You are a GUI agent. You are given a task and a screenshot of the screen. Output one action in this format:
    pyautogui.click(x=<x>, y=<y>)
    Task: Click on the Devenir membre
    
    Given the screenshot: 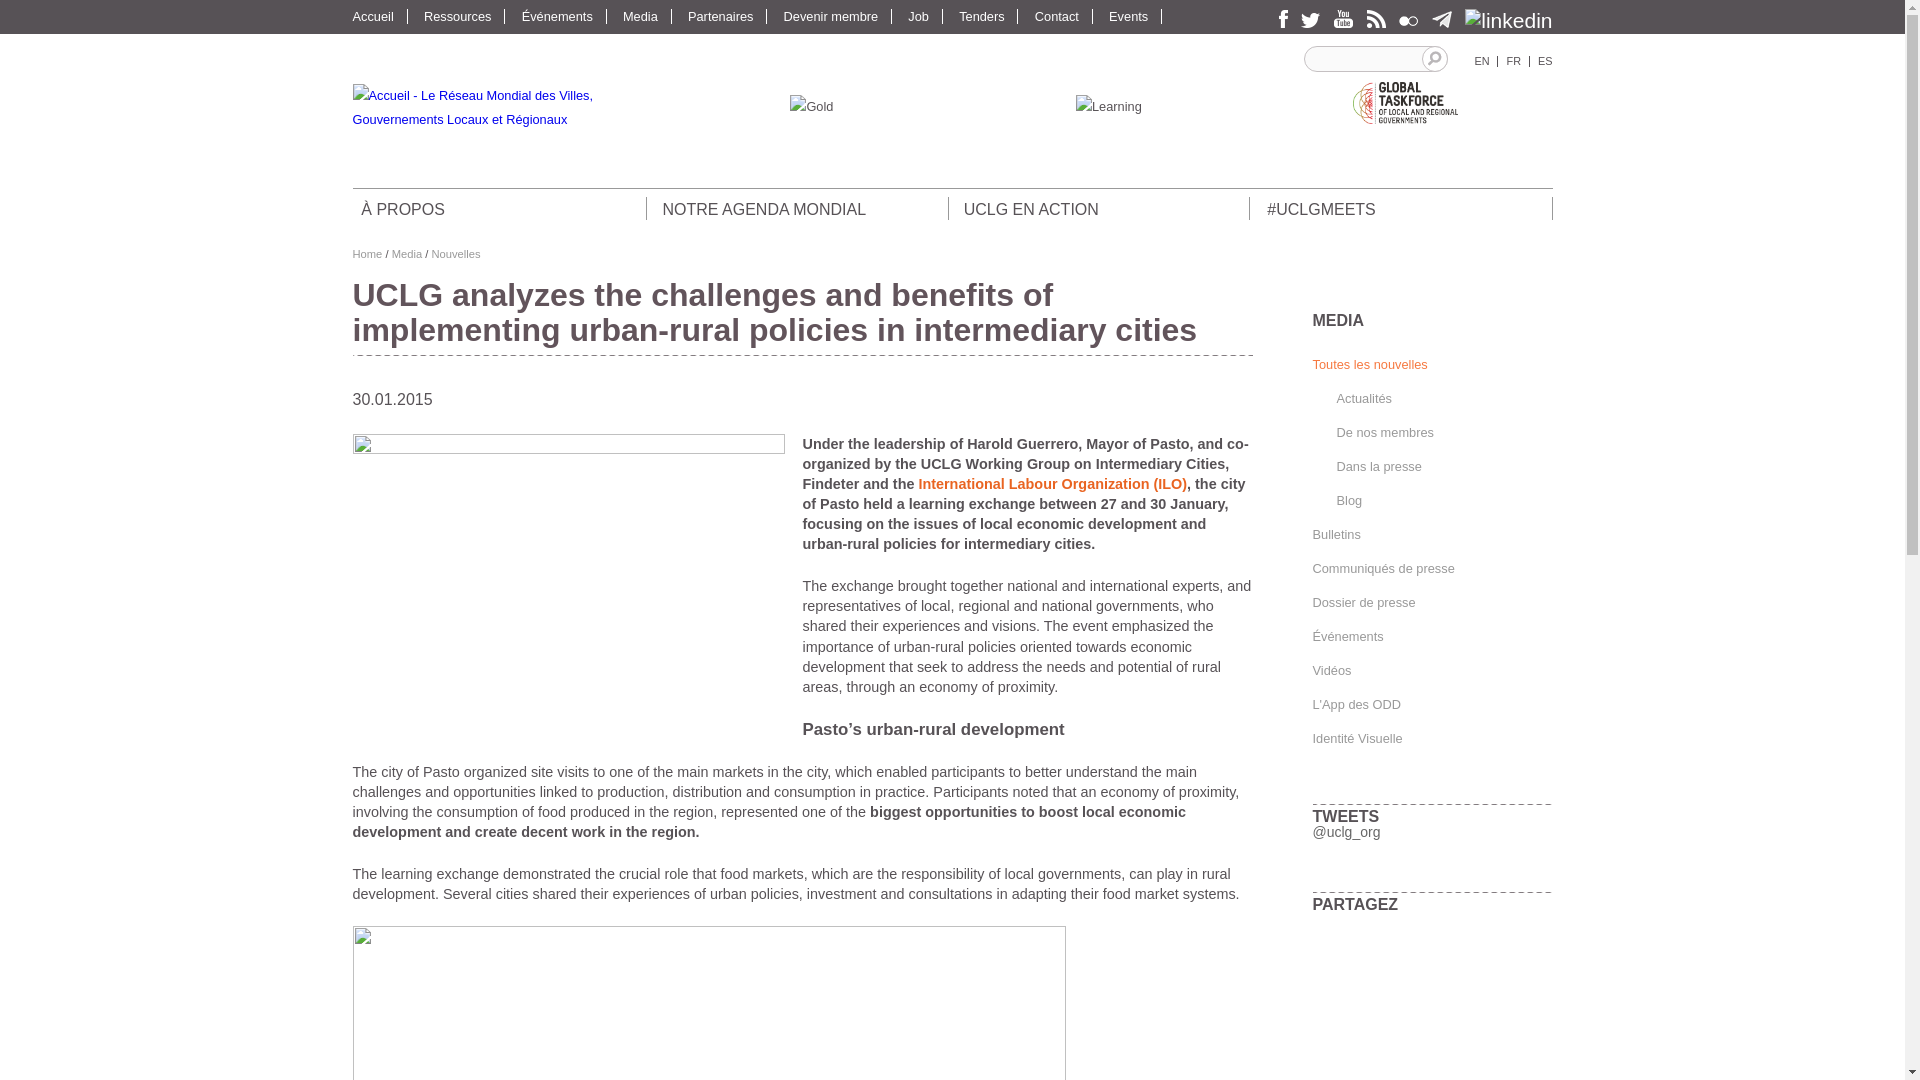 What is the action you would take?
    pyautogui.click(x=838, y=16)
    